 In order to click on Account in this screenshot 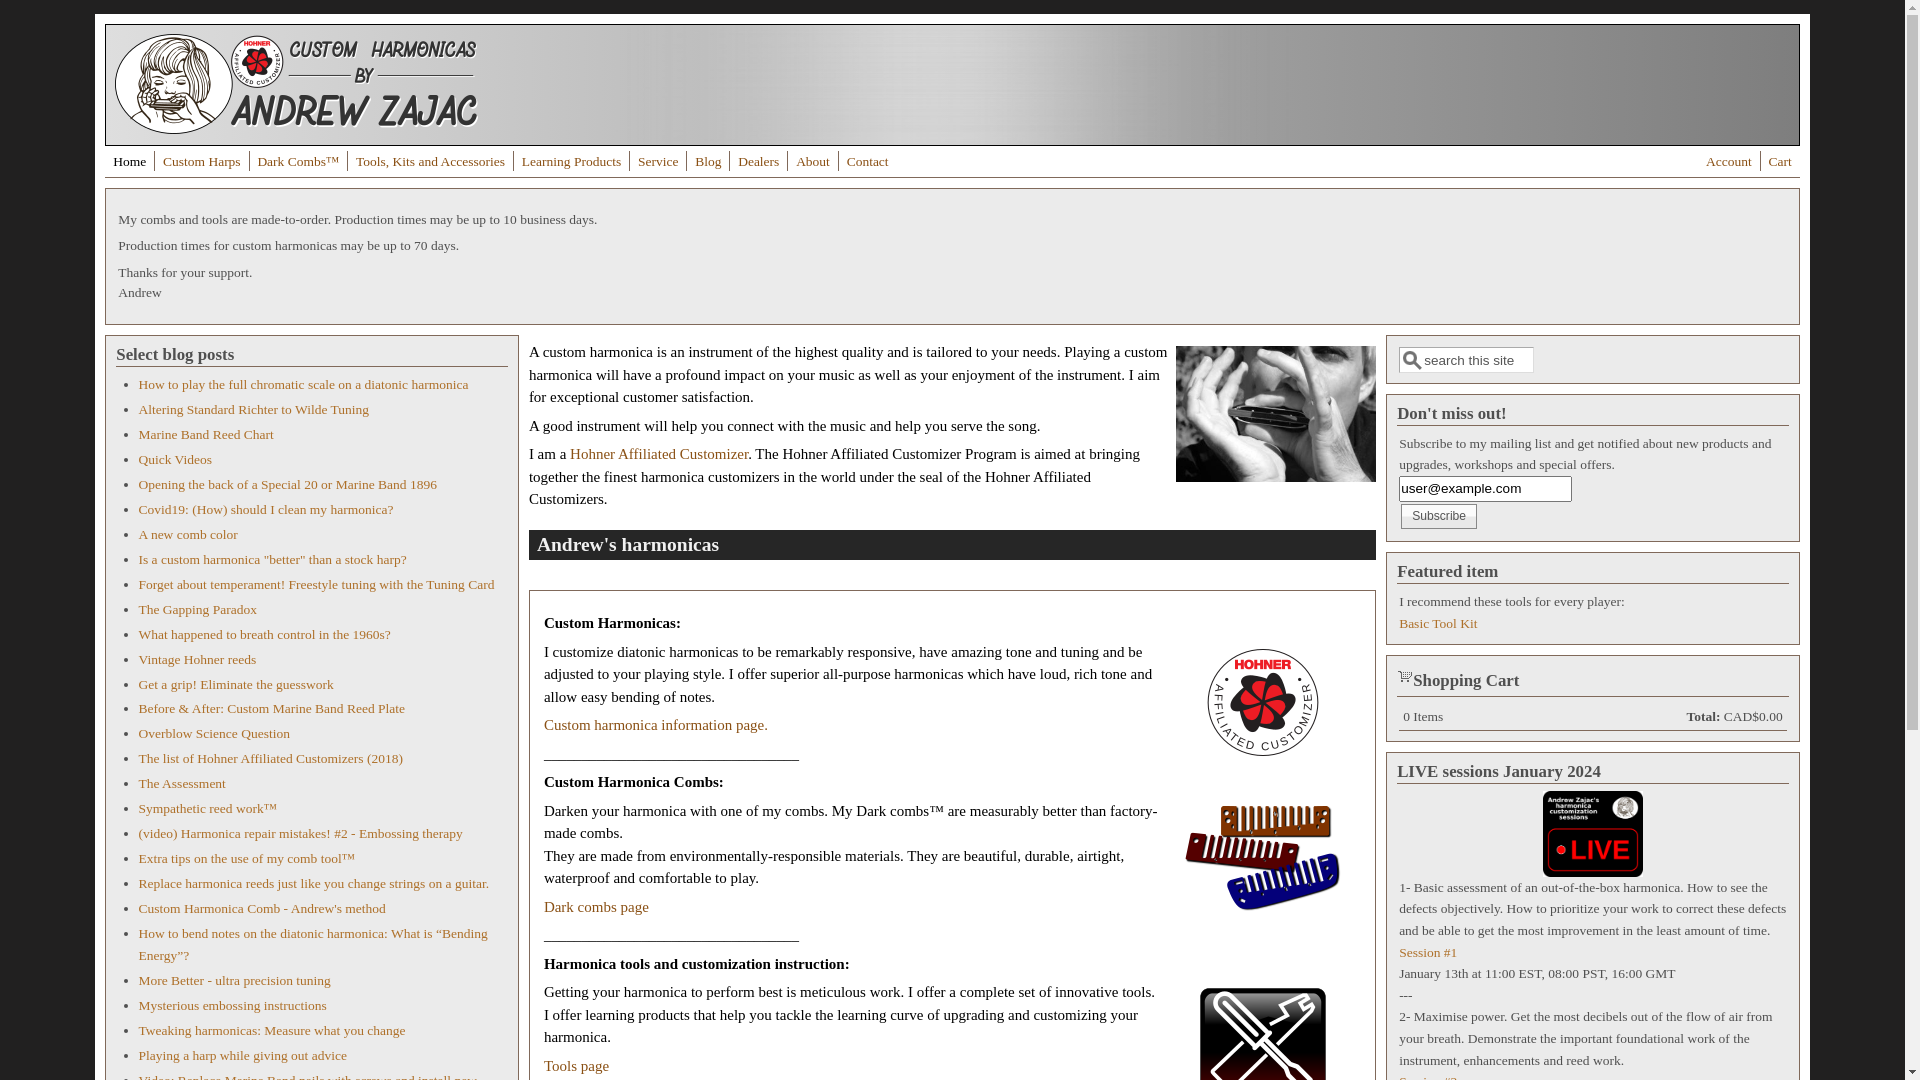, I will do `click(1729, 162)`.